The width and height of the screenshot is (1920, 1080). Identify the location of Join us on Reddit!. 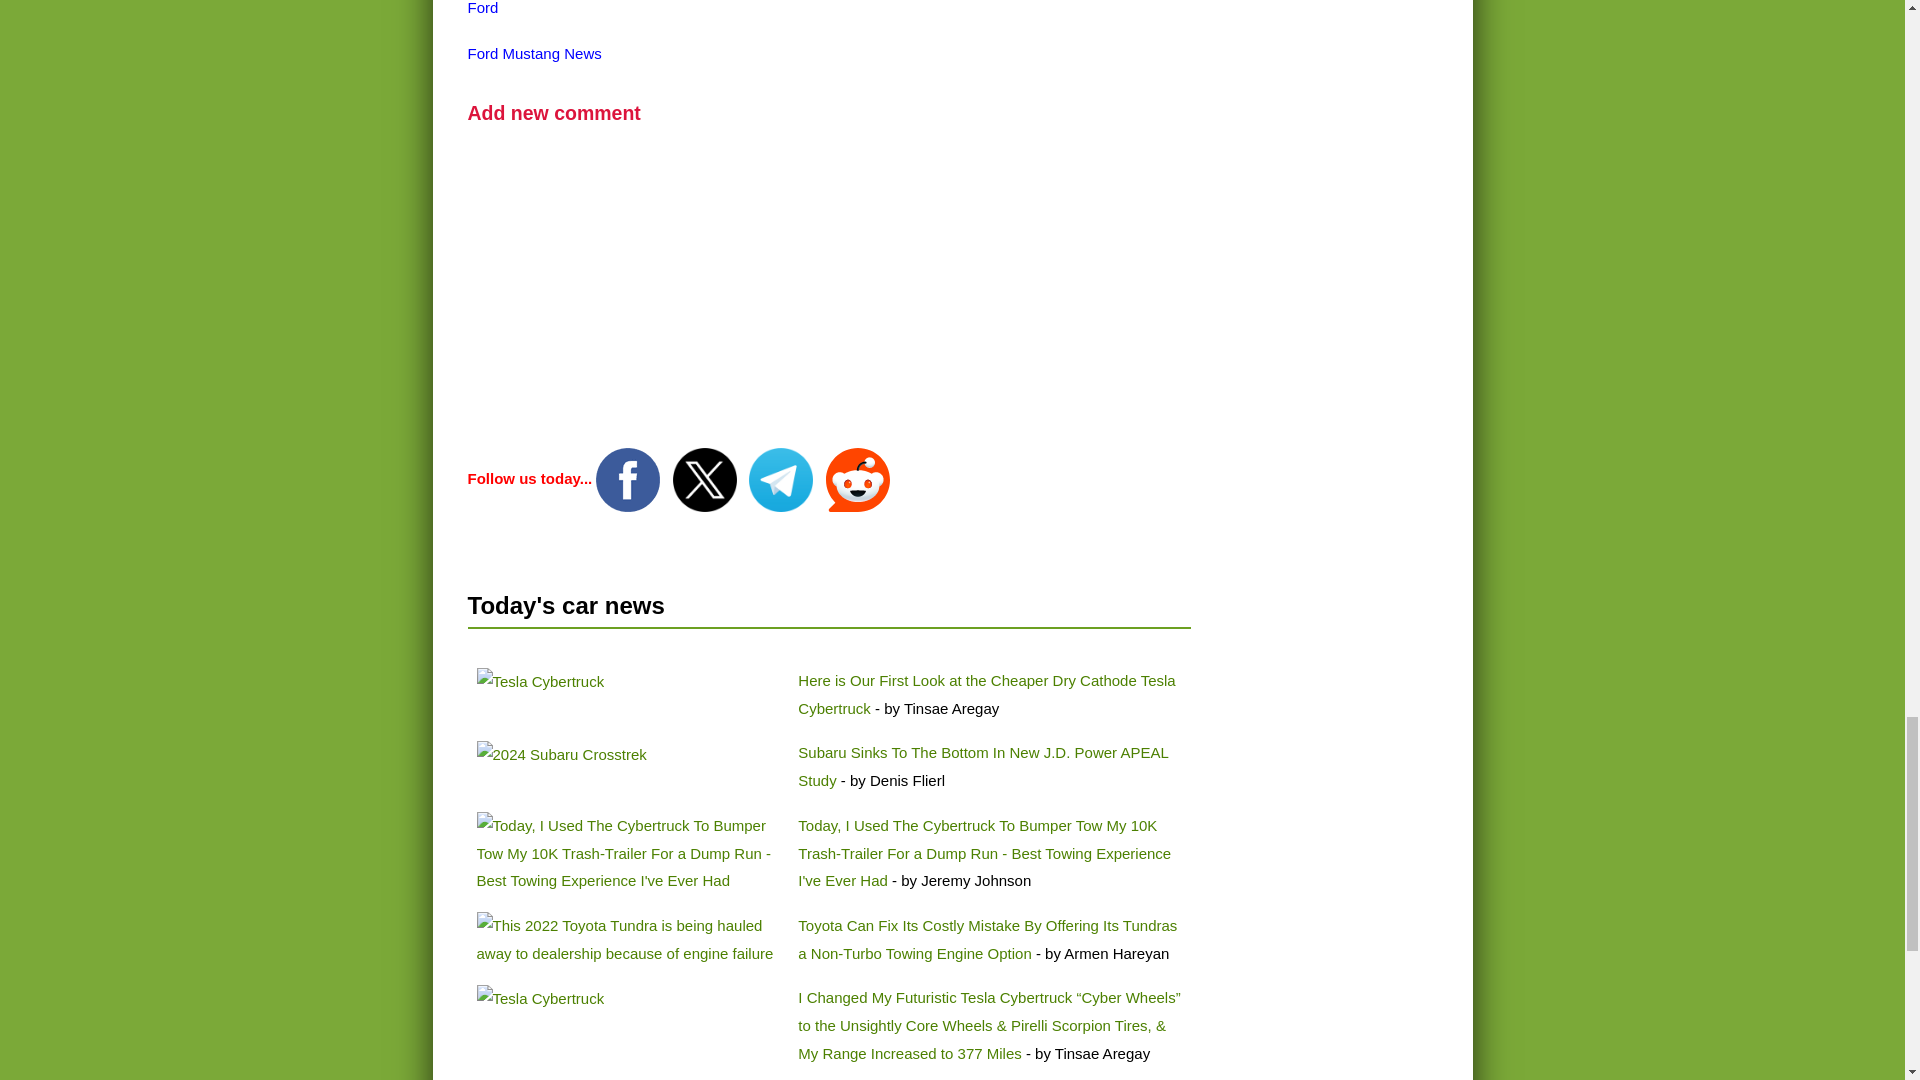
(858, 478).